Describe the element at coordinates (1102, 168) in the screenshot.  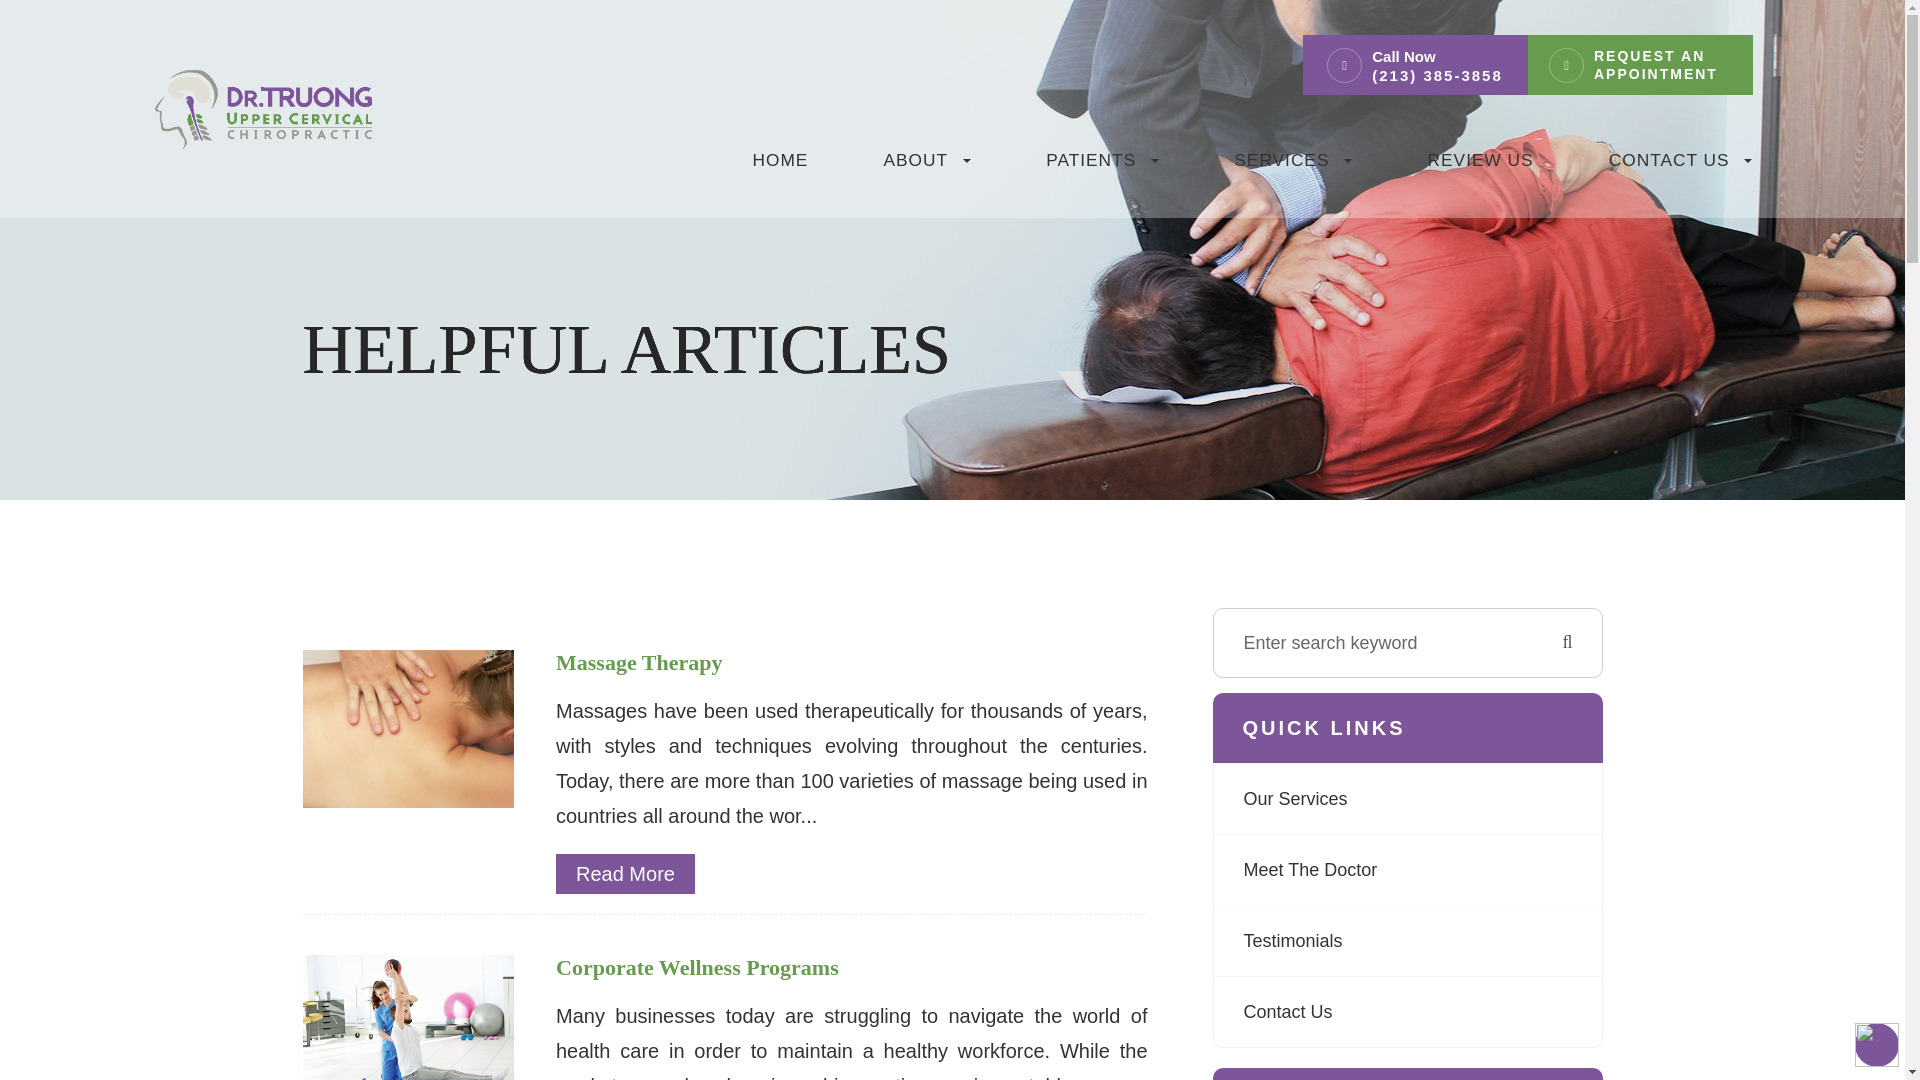
I see `PATIENTS` at that location.